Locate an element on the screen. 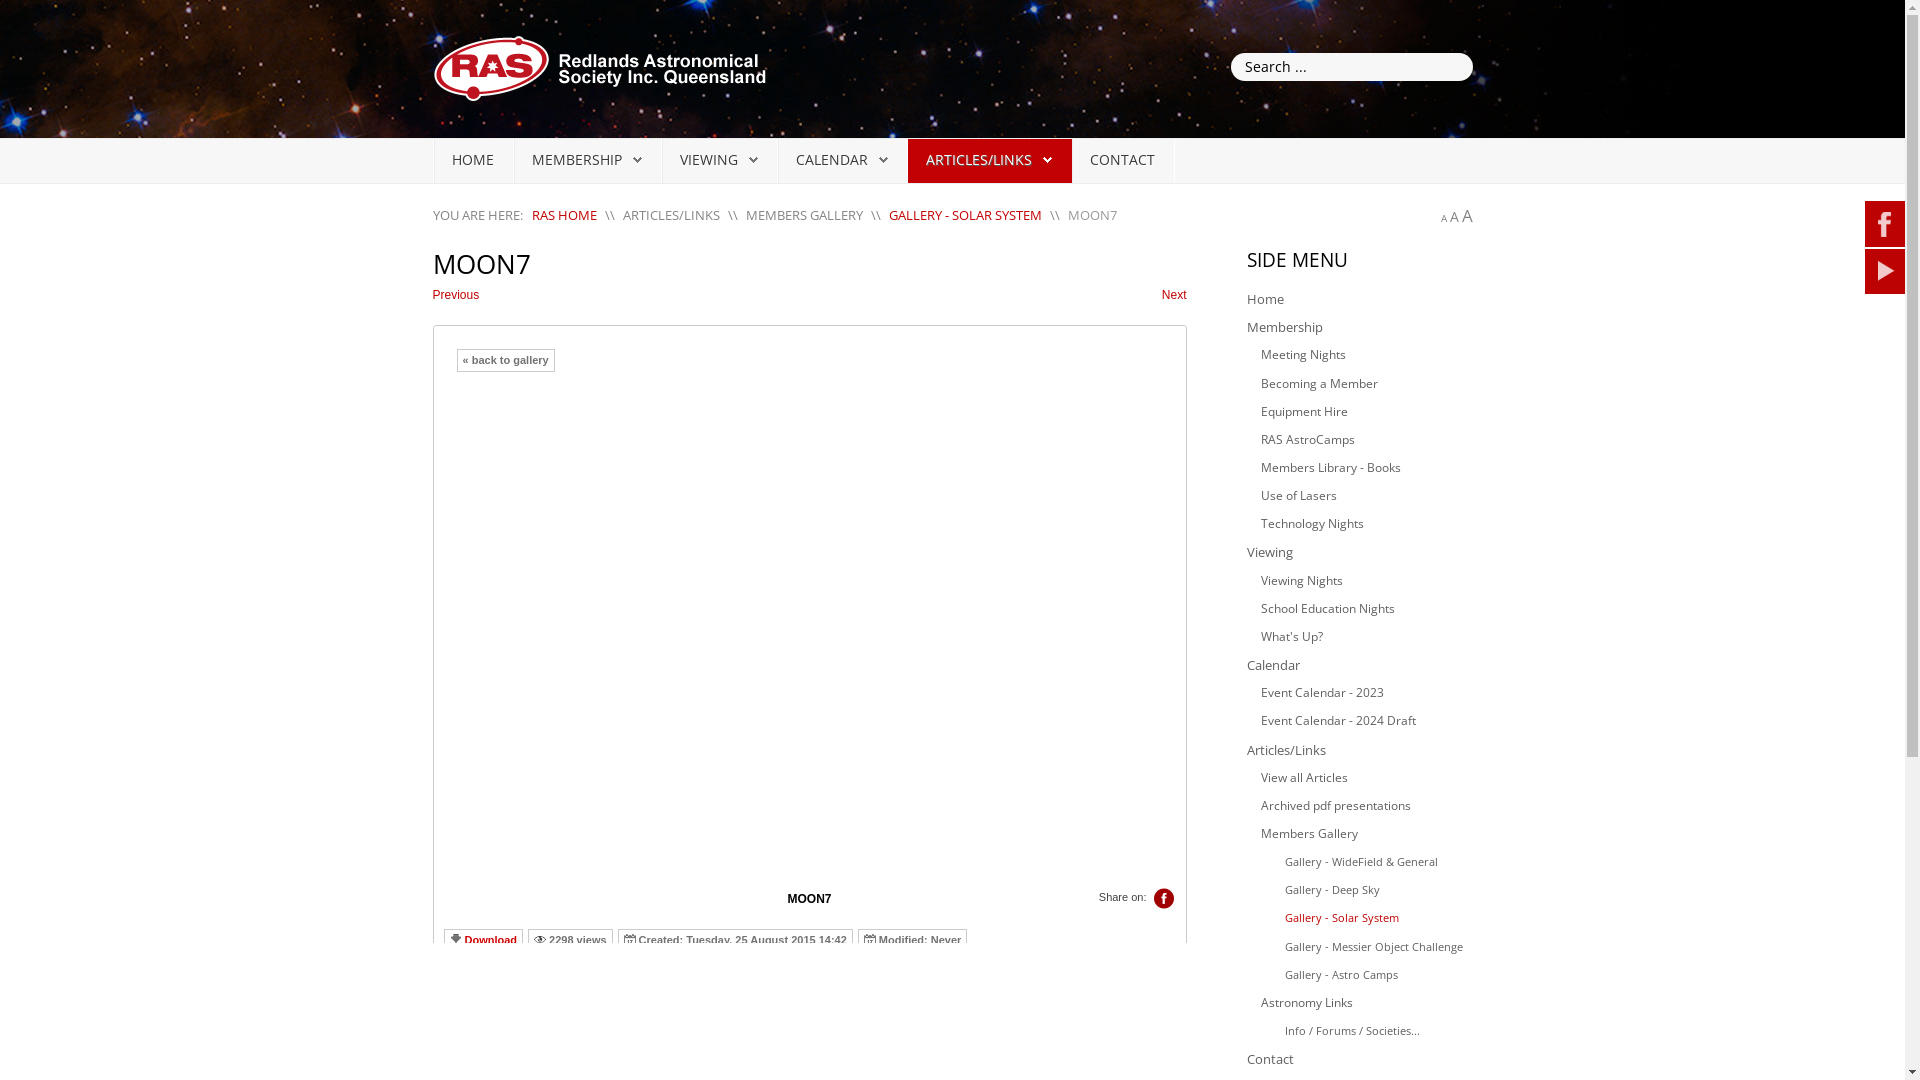  Becoming a Member is located at coordinates (1366, 384).